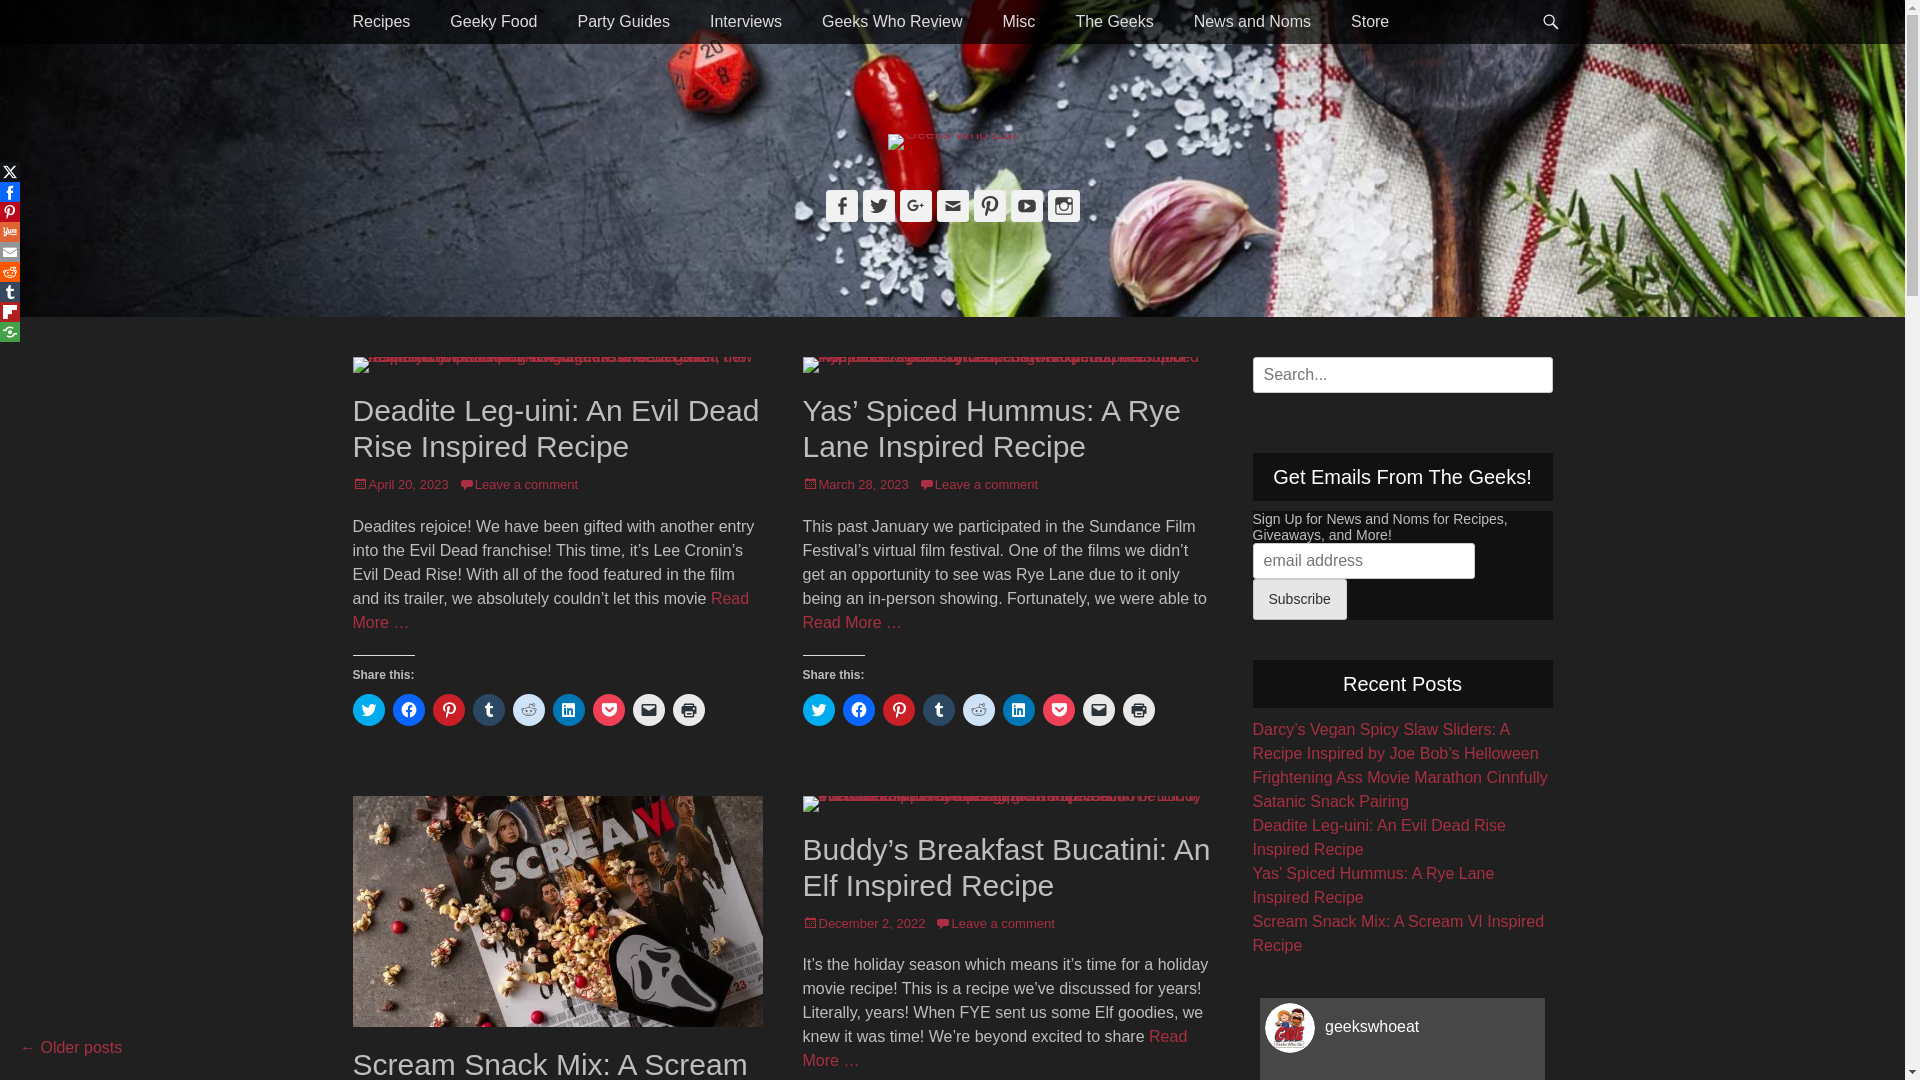 This screenshot has height=1080, width=1920. What do you see at coordinates (938, 710) in the screenshot?
I see `Click to share on Tumblr (Opens in new window)` at bounding box center [938, 710].